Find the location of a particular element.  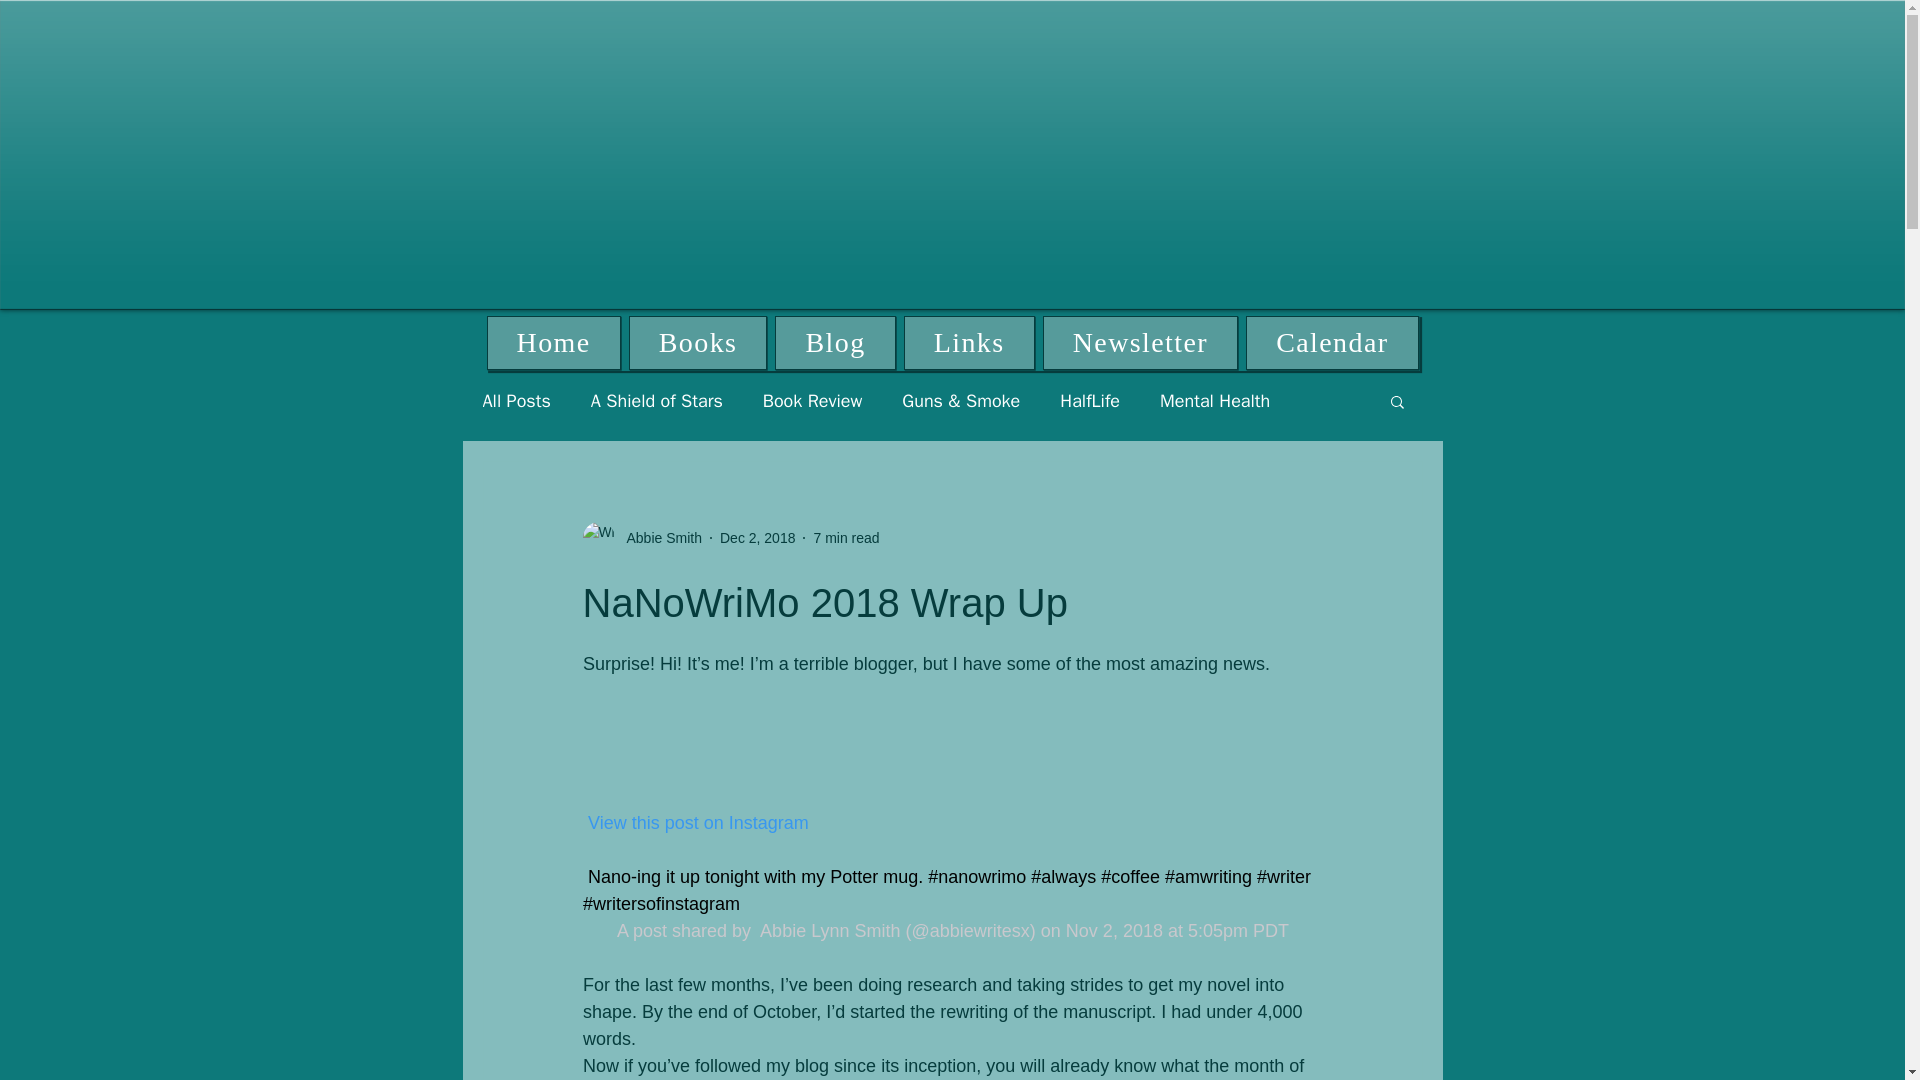

All Posts is located at coordinates (515, 400).